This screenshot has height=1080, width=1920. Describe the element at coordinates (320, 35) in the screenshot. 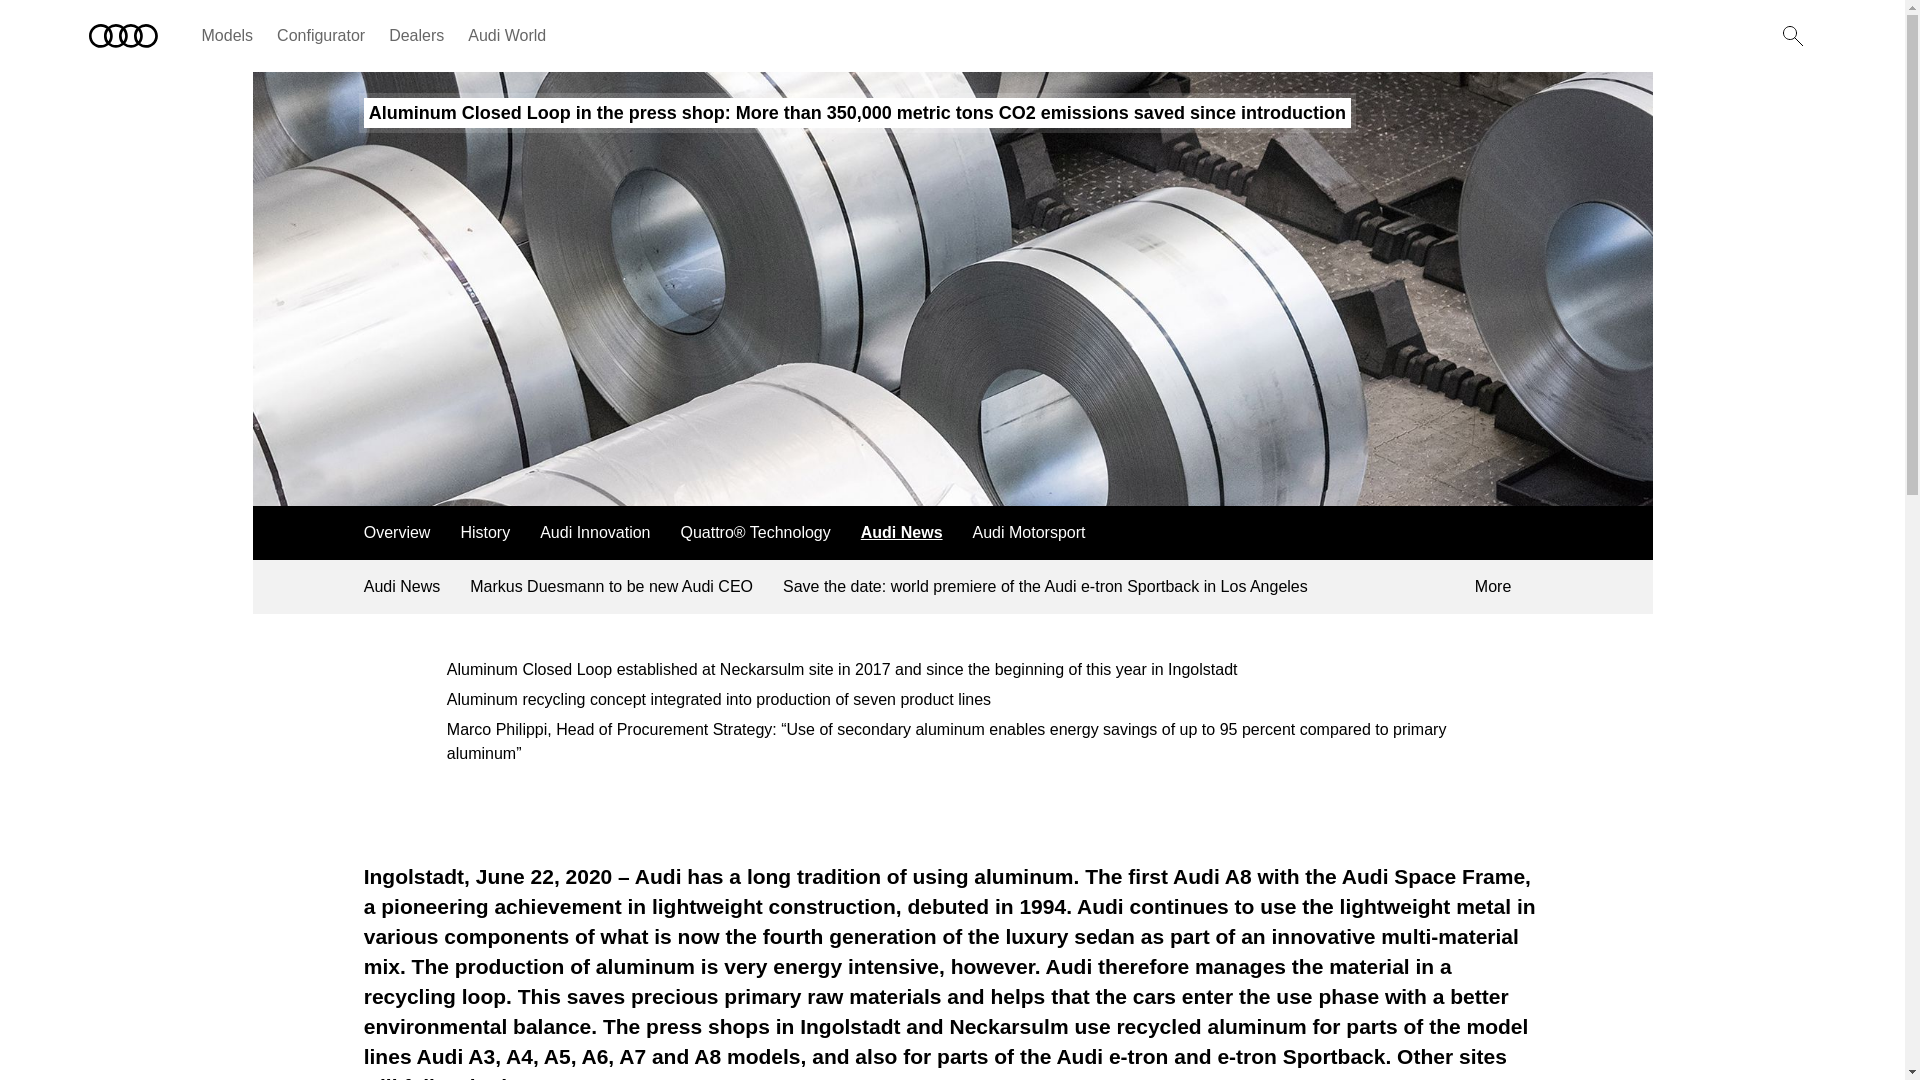

I see `Configurator` at that location.